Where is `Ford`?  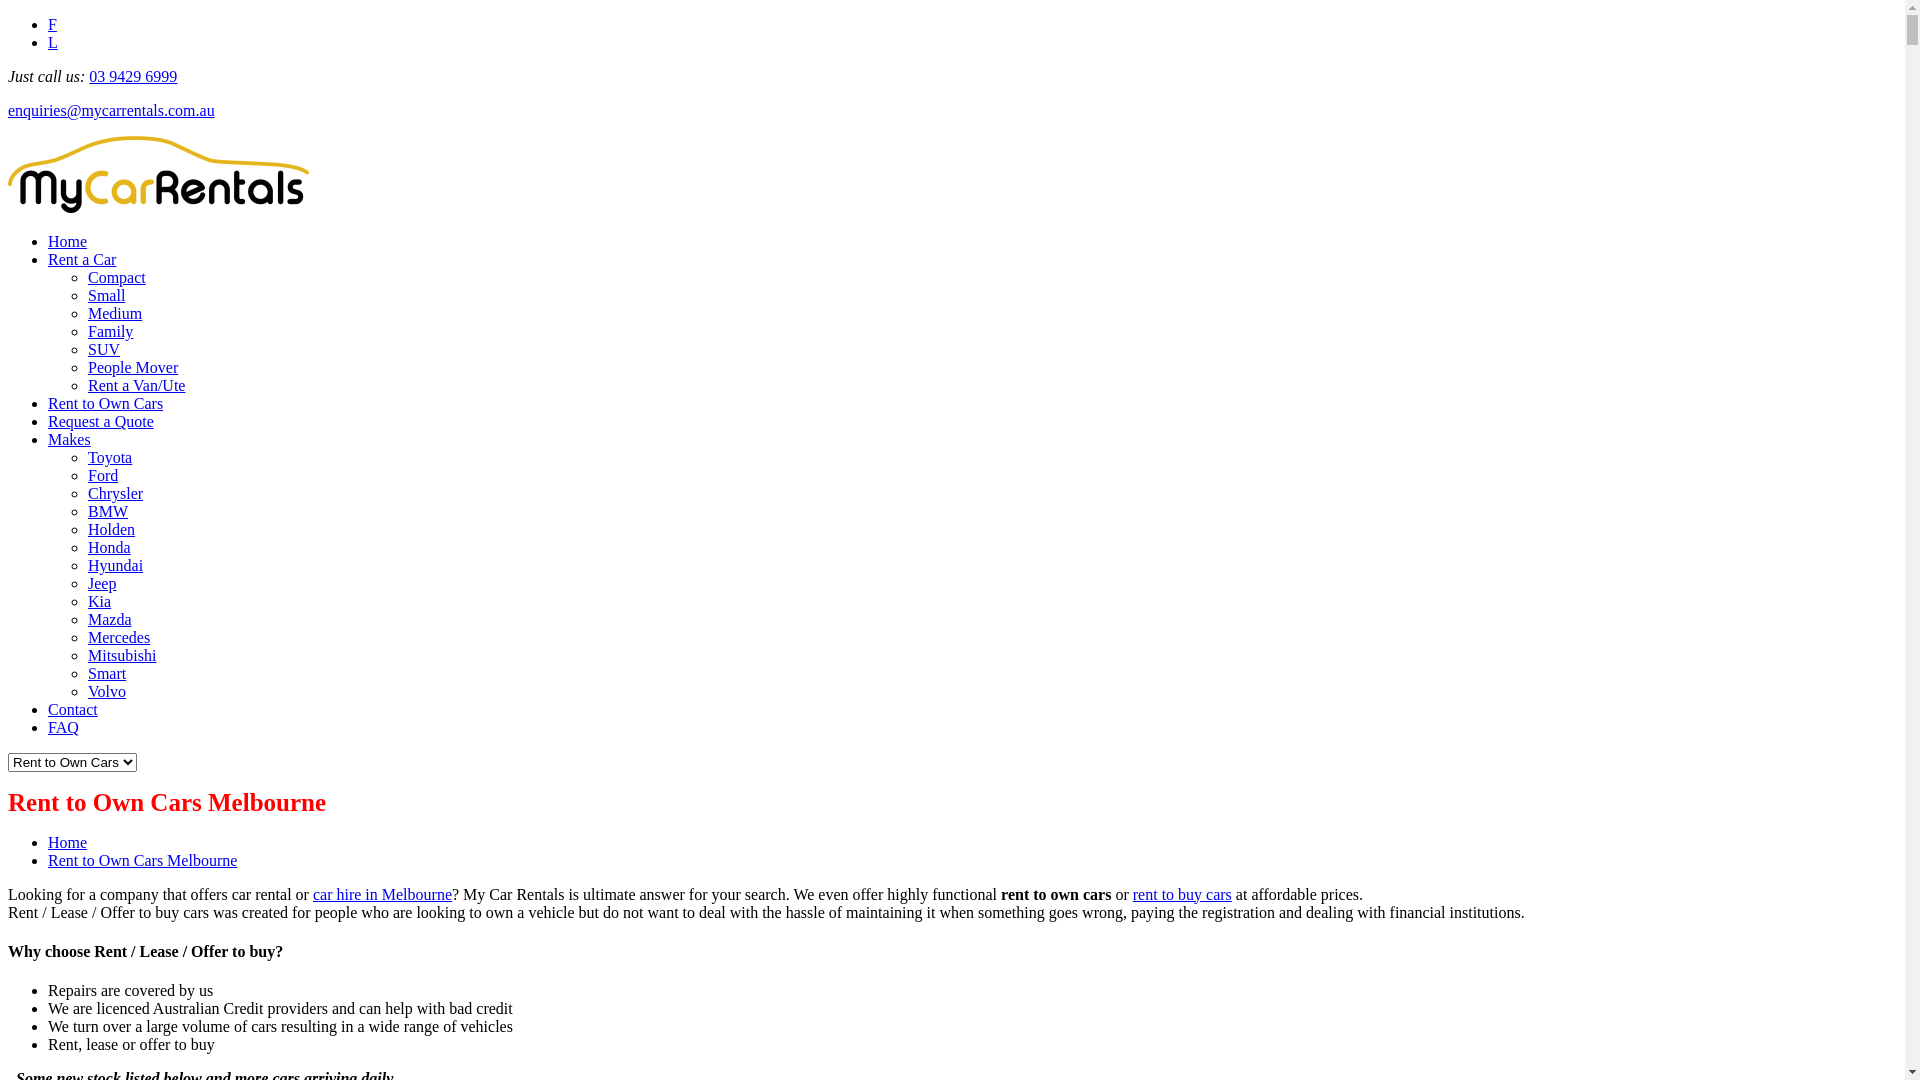
Ford is located at coordinates (103, 476).